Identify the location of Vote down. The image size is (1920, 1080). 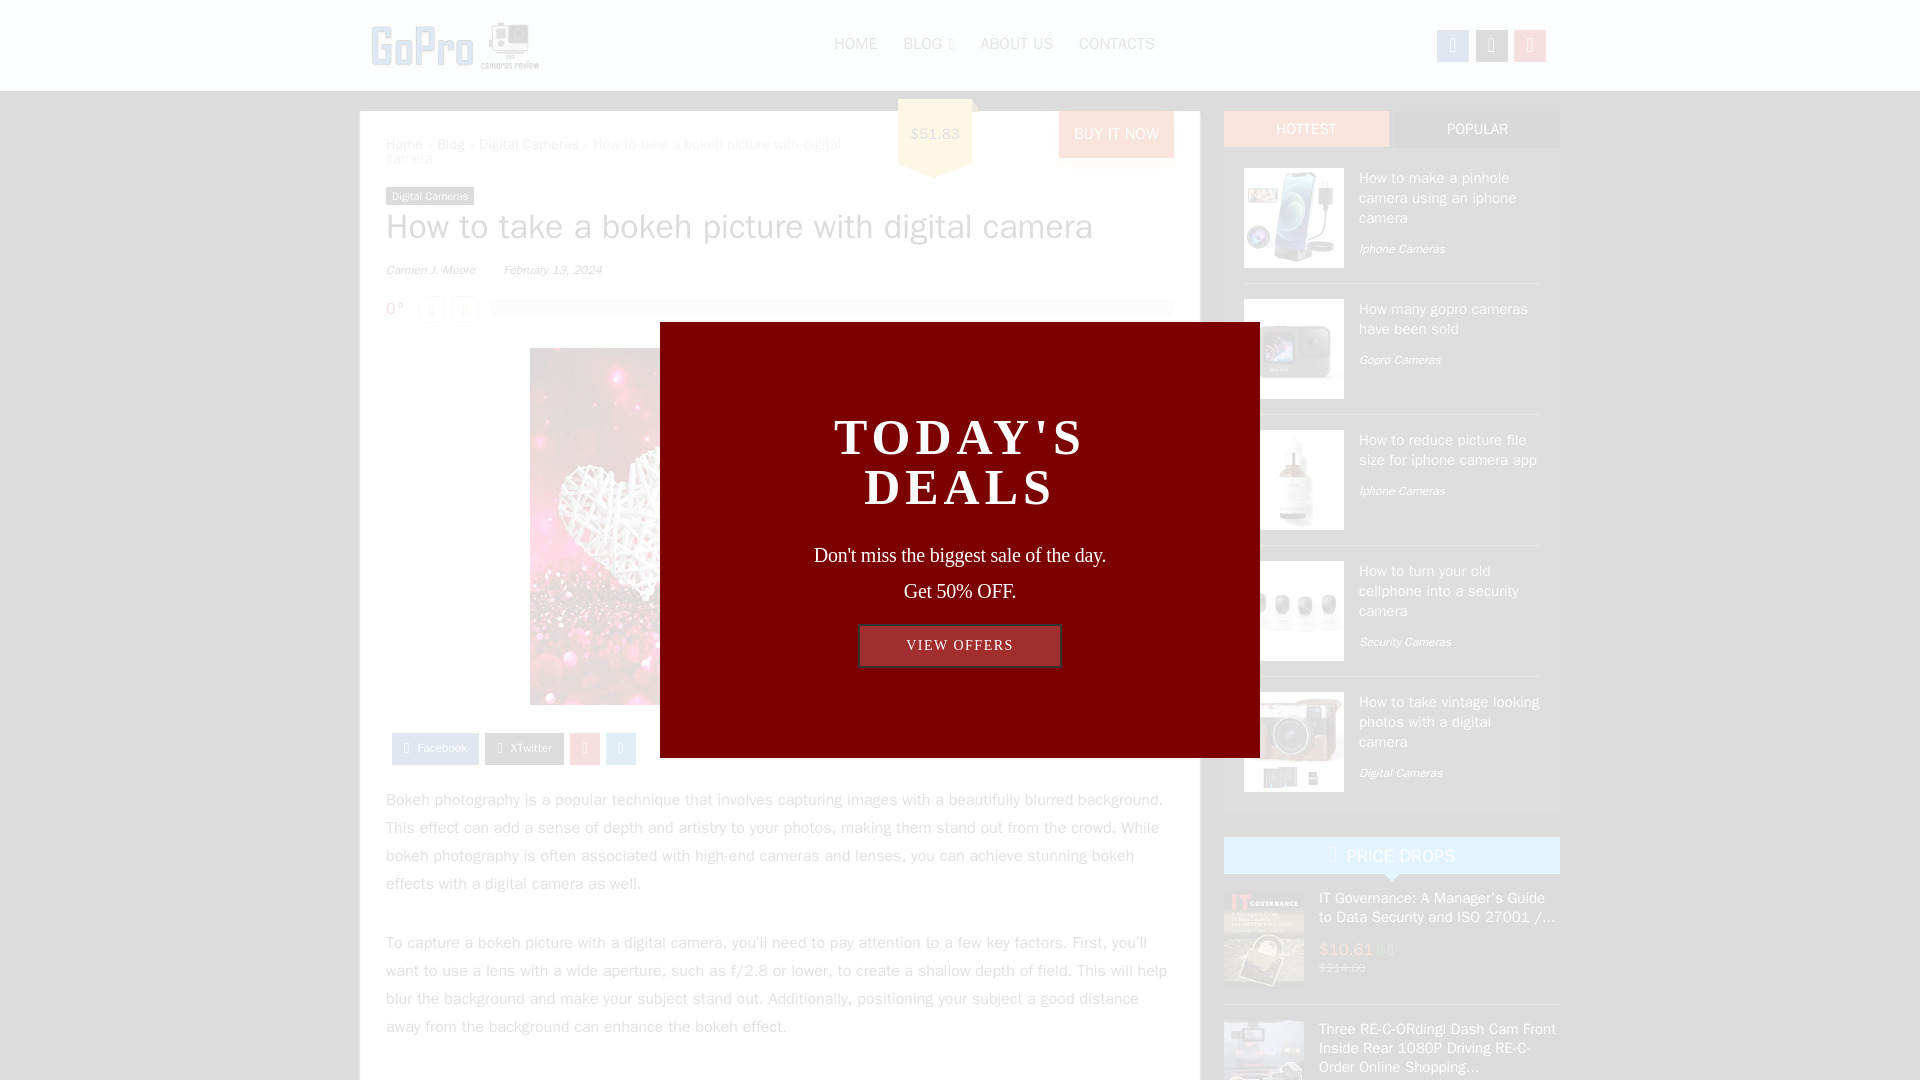
(432, 308).